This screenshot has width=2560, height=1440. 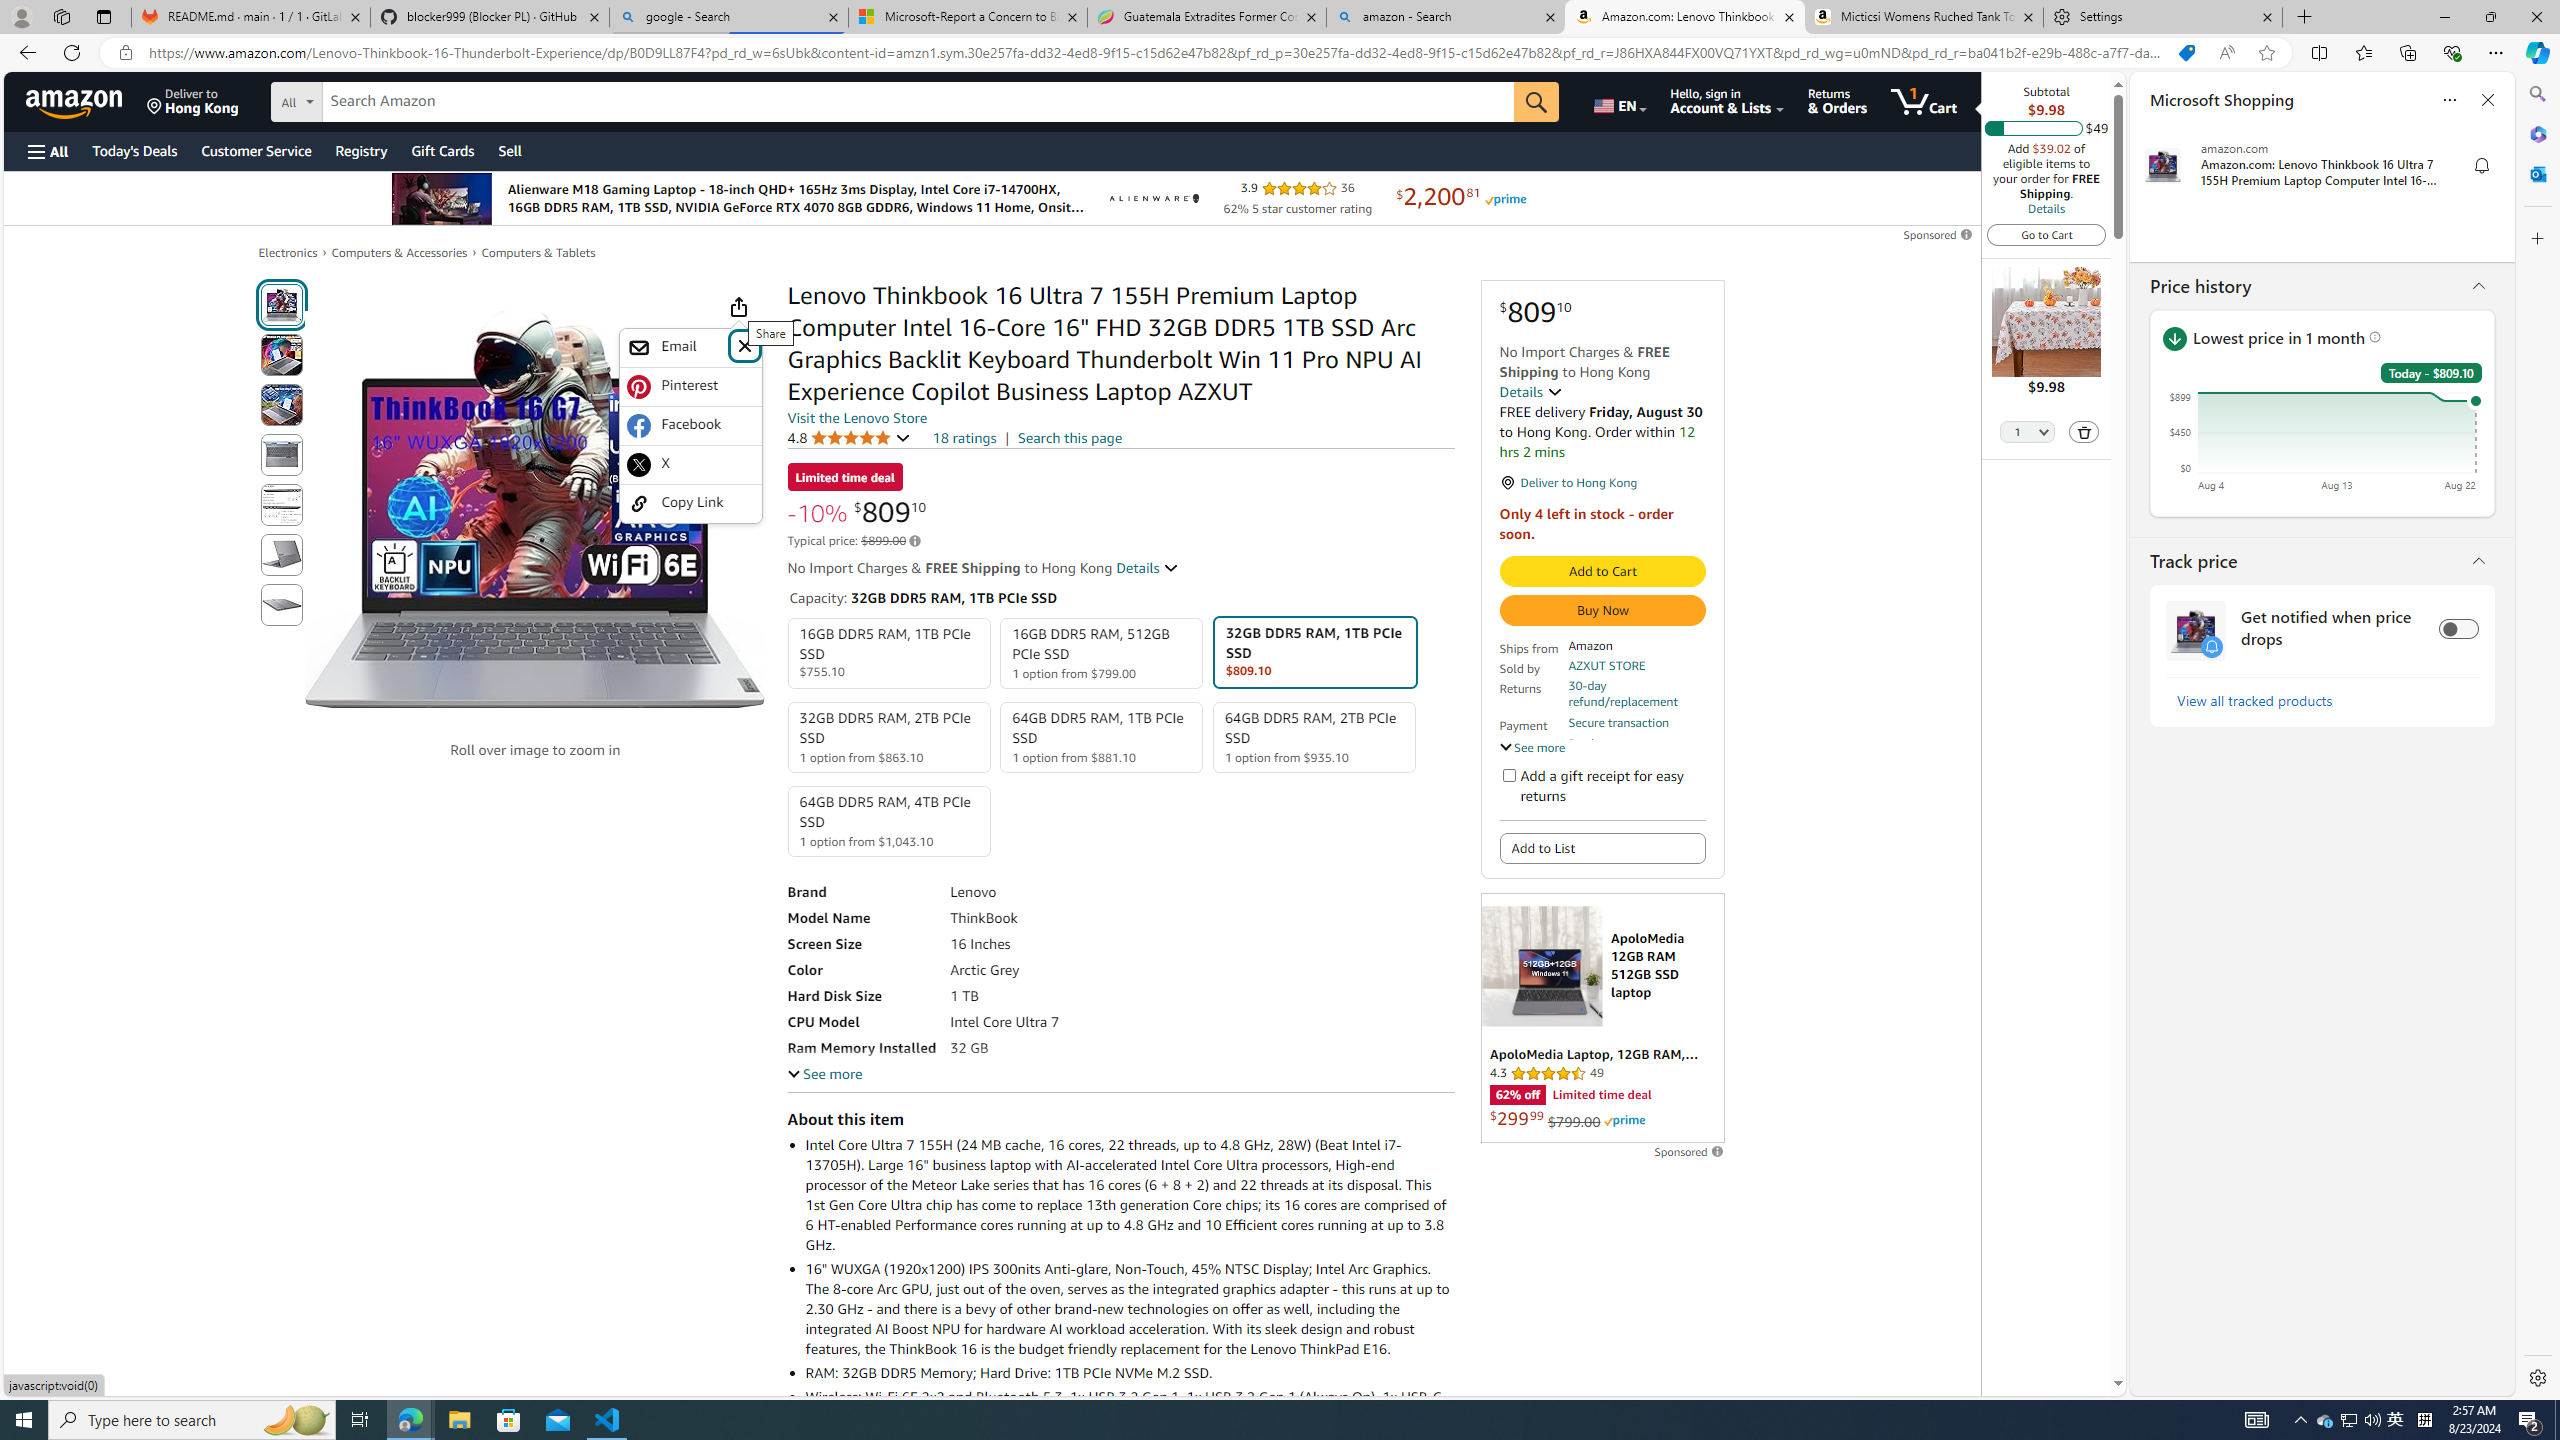 I want to click on Email, so click(x=677, y=348).